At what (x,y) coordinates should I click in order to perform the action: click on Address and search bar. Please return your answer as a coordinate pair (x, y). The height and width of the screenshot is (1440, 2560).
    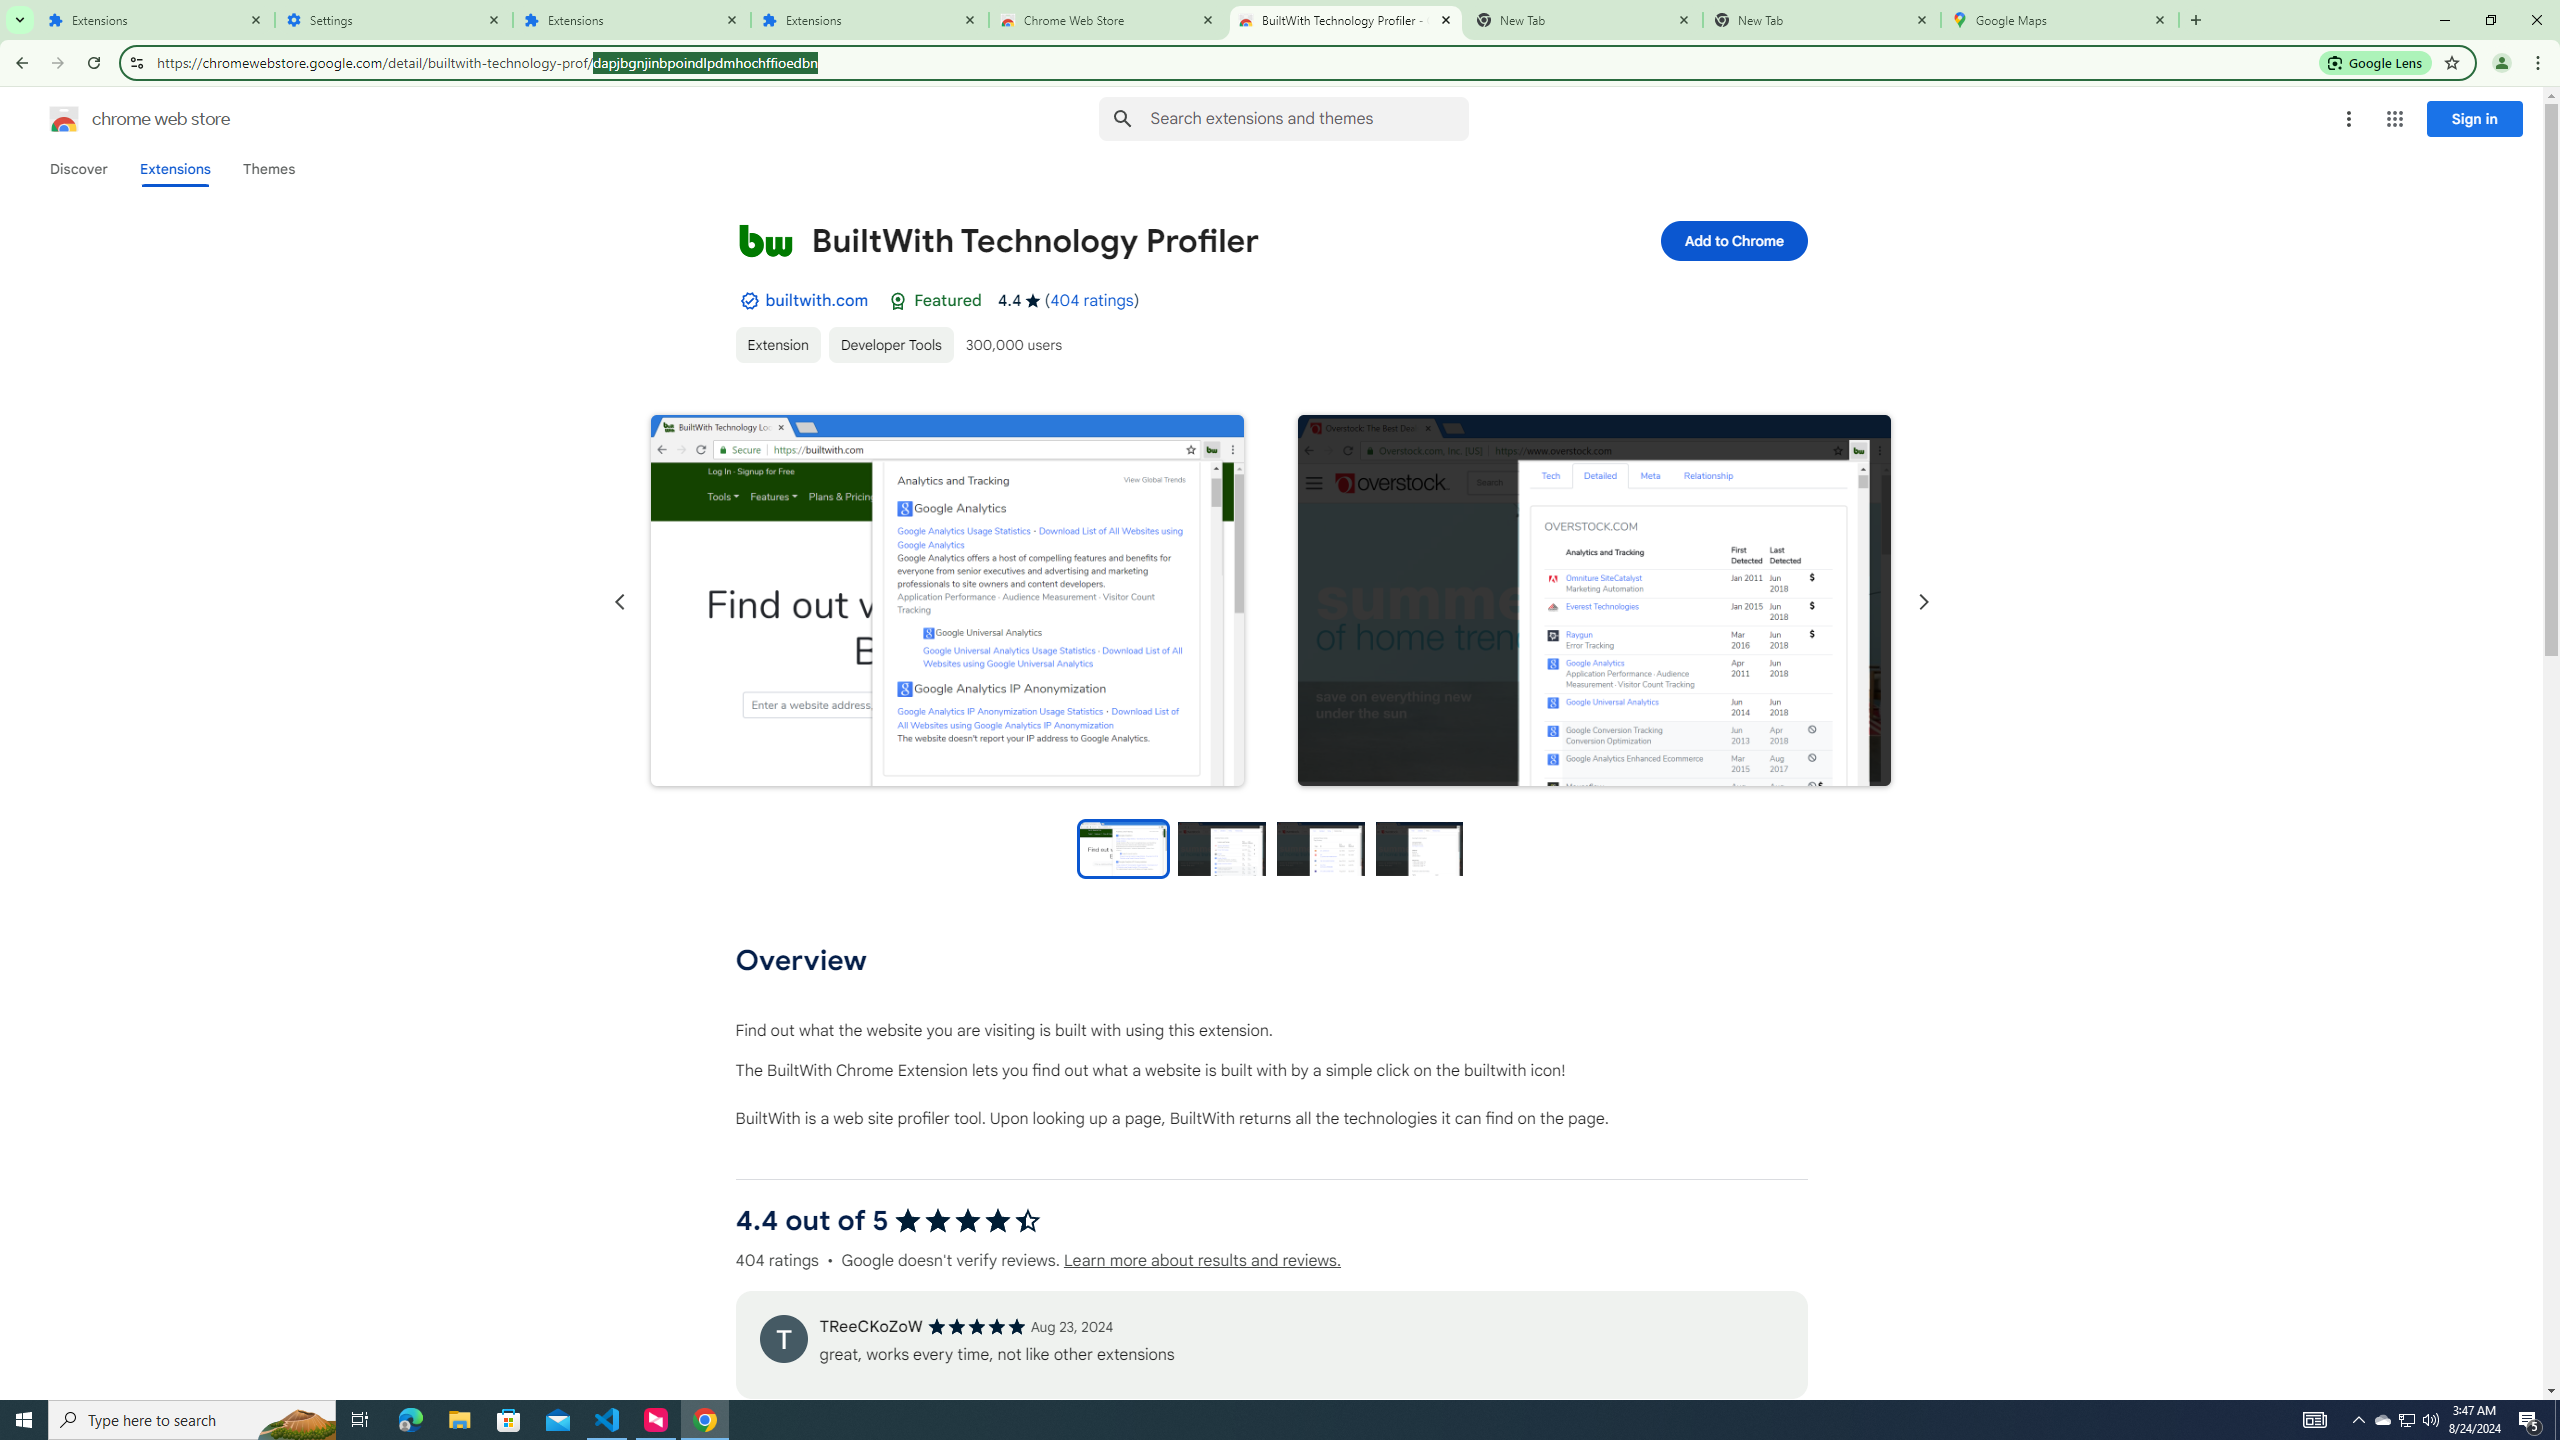
    Looking at the image, I should click on (1234, 62).